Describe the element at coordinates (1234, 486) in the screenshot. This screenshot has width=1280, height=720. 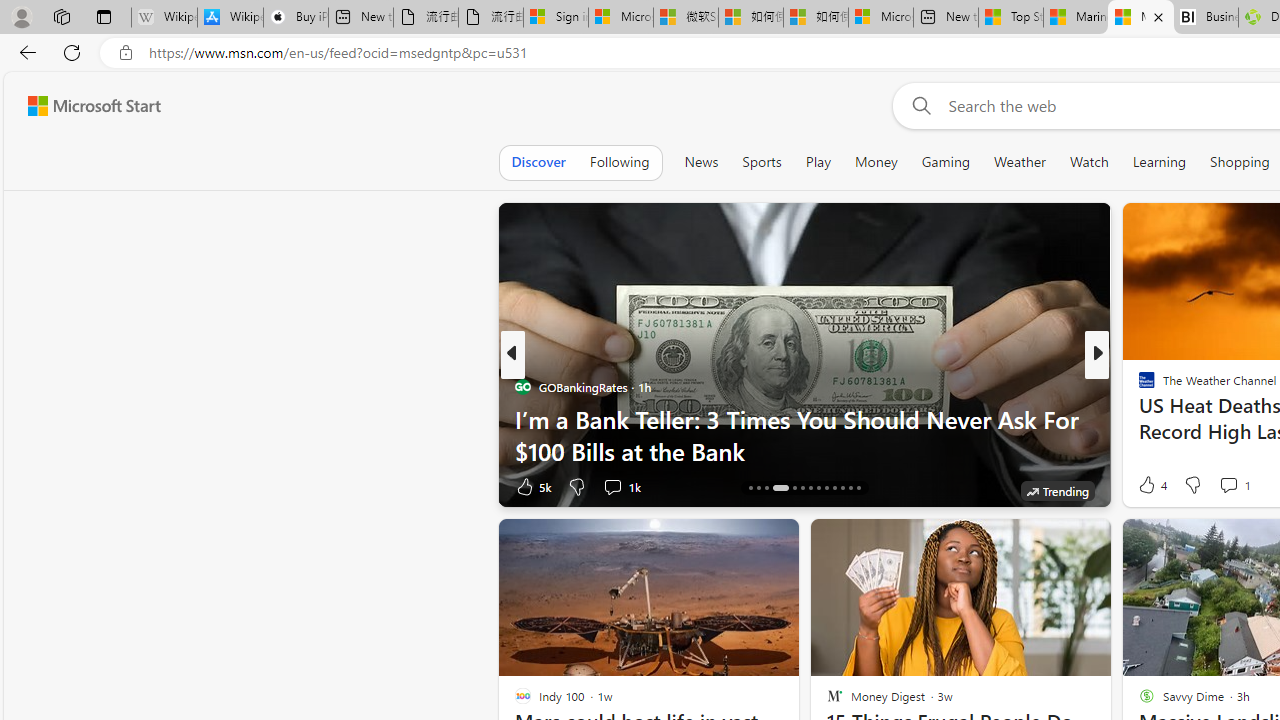
I see `View comments 3 Comment` at that location.